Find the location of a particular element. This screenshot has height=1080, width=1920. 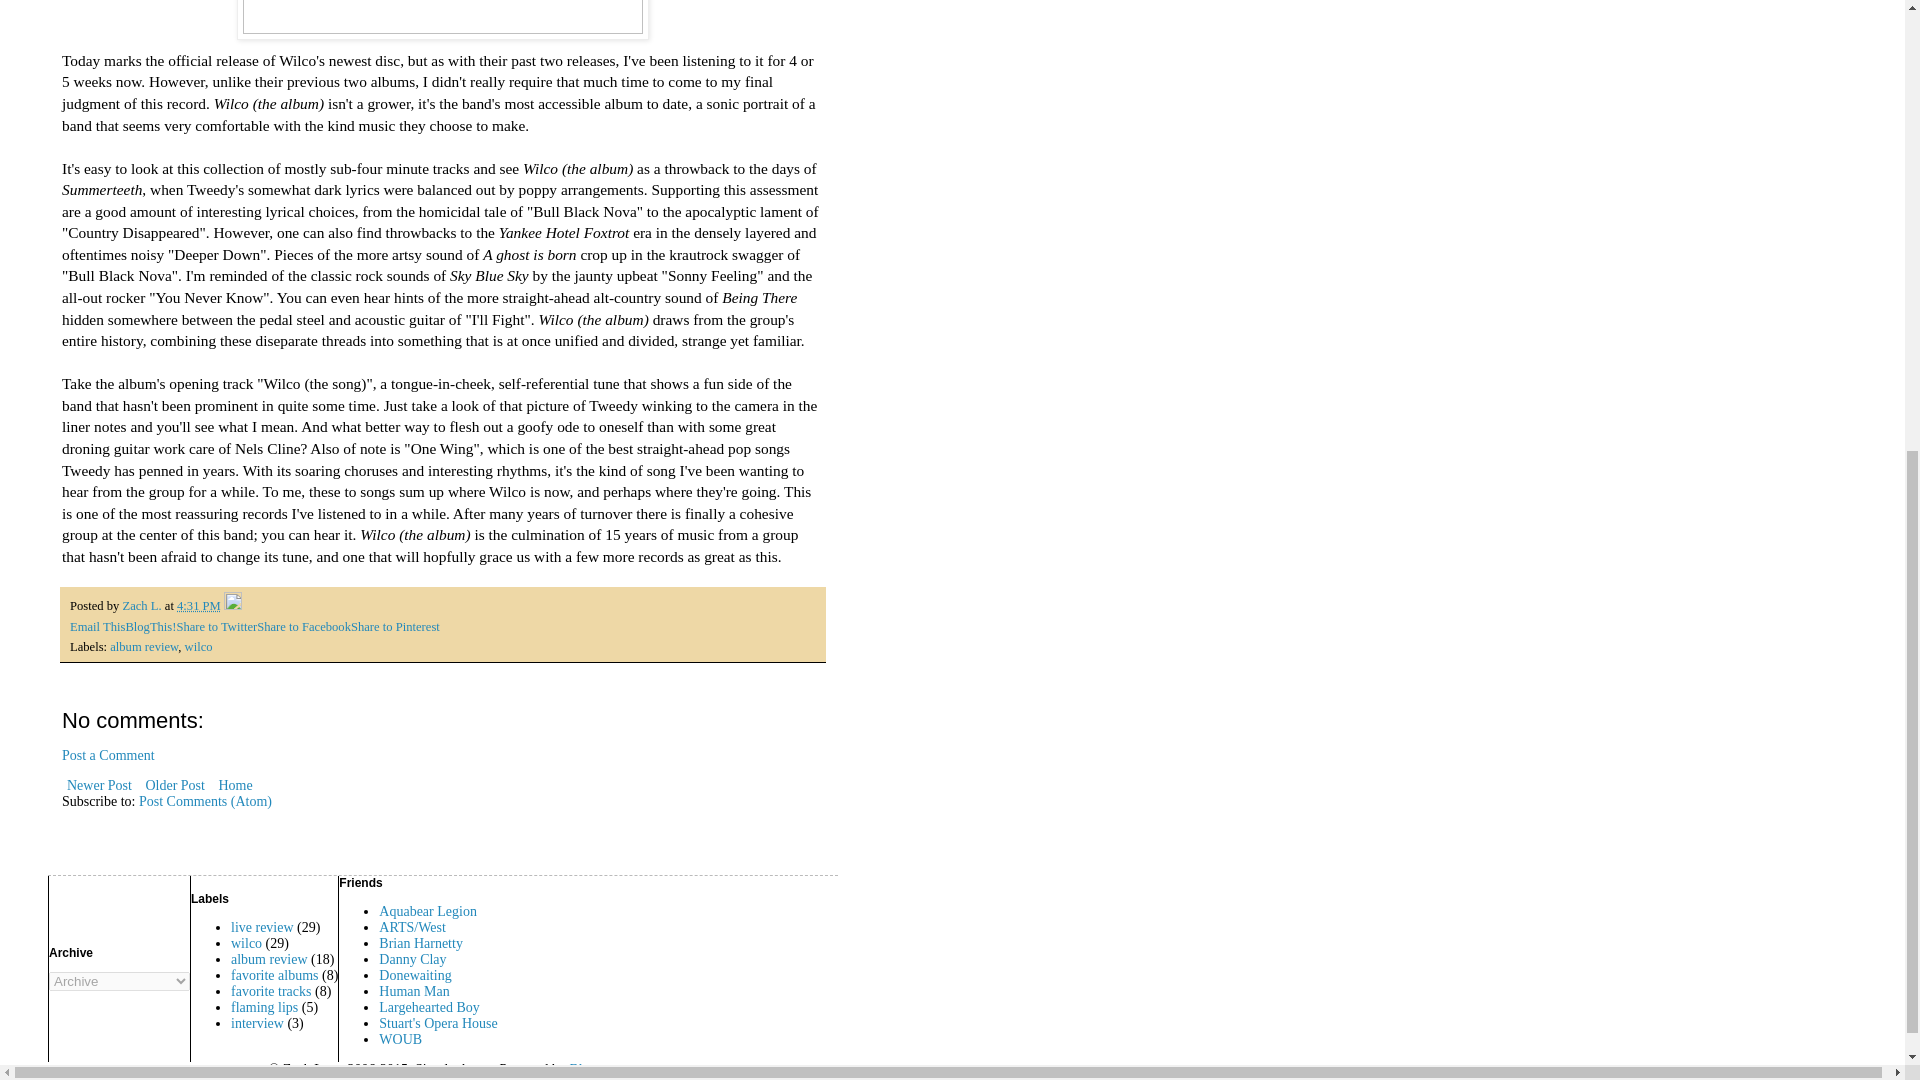

wilco is located at coordinates (246, 944).